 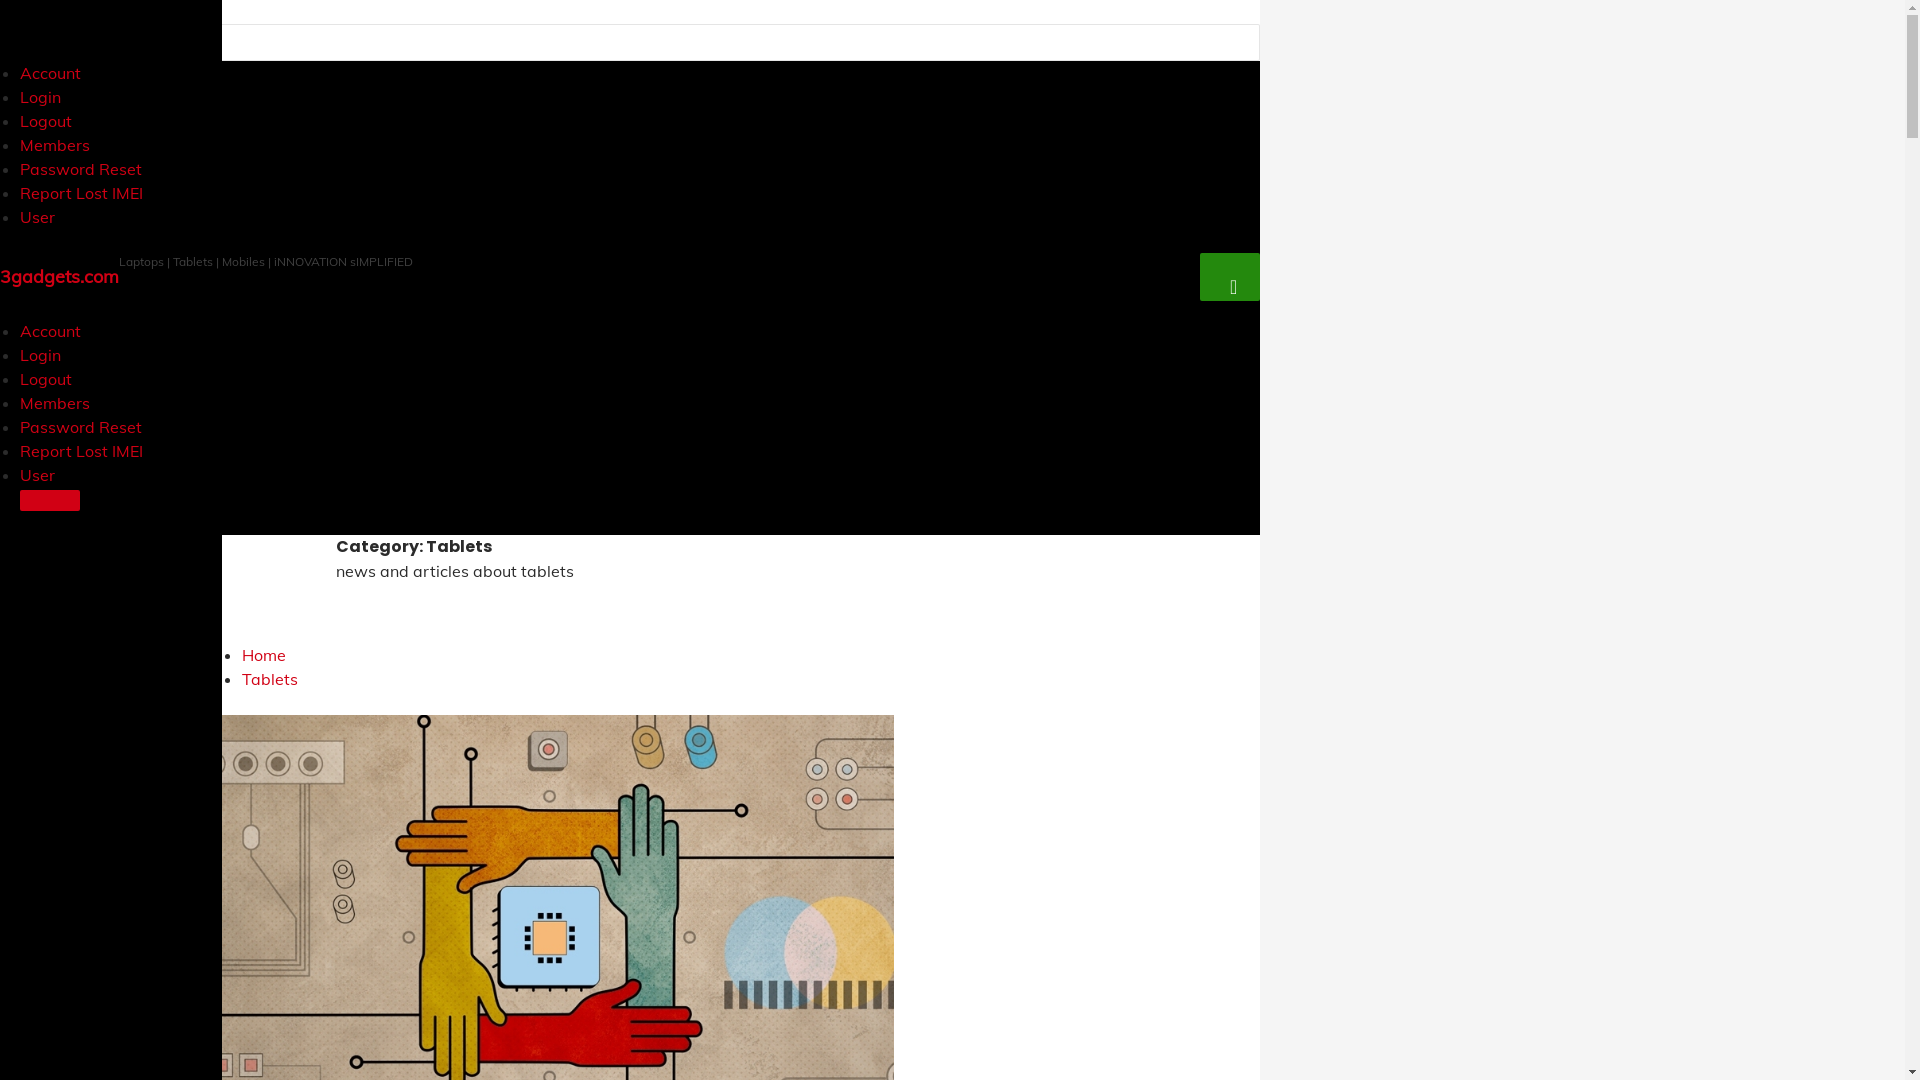 I want to click on Members, so click(x=55, y=403).